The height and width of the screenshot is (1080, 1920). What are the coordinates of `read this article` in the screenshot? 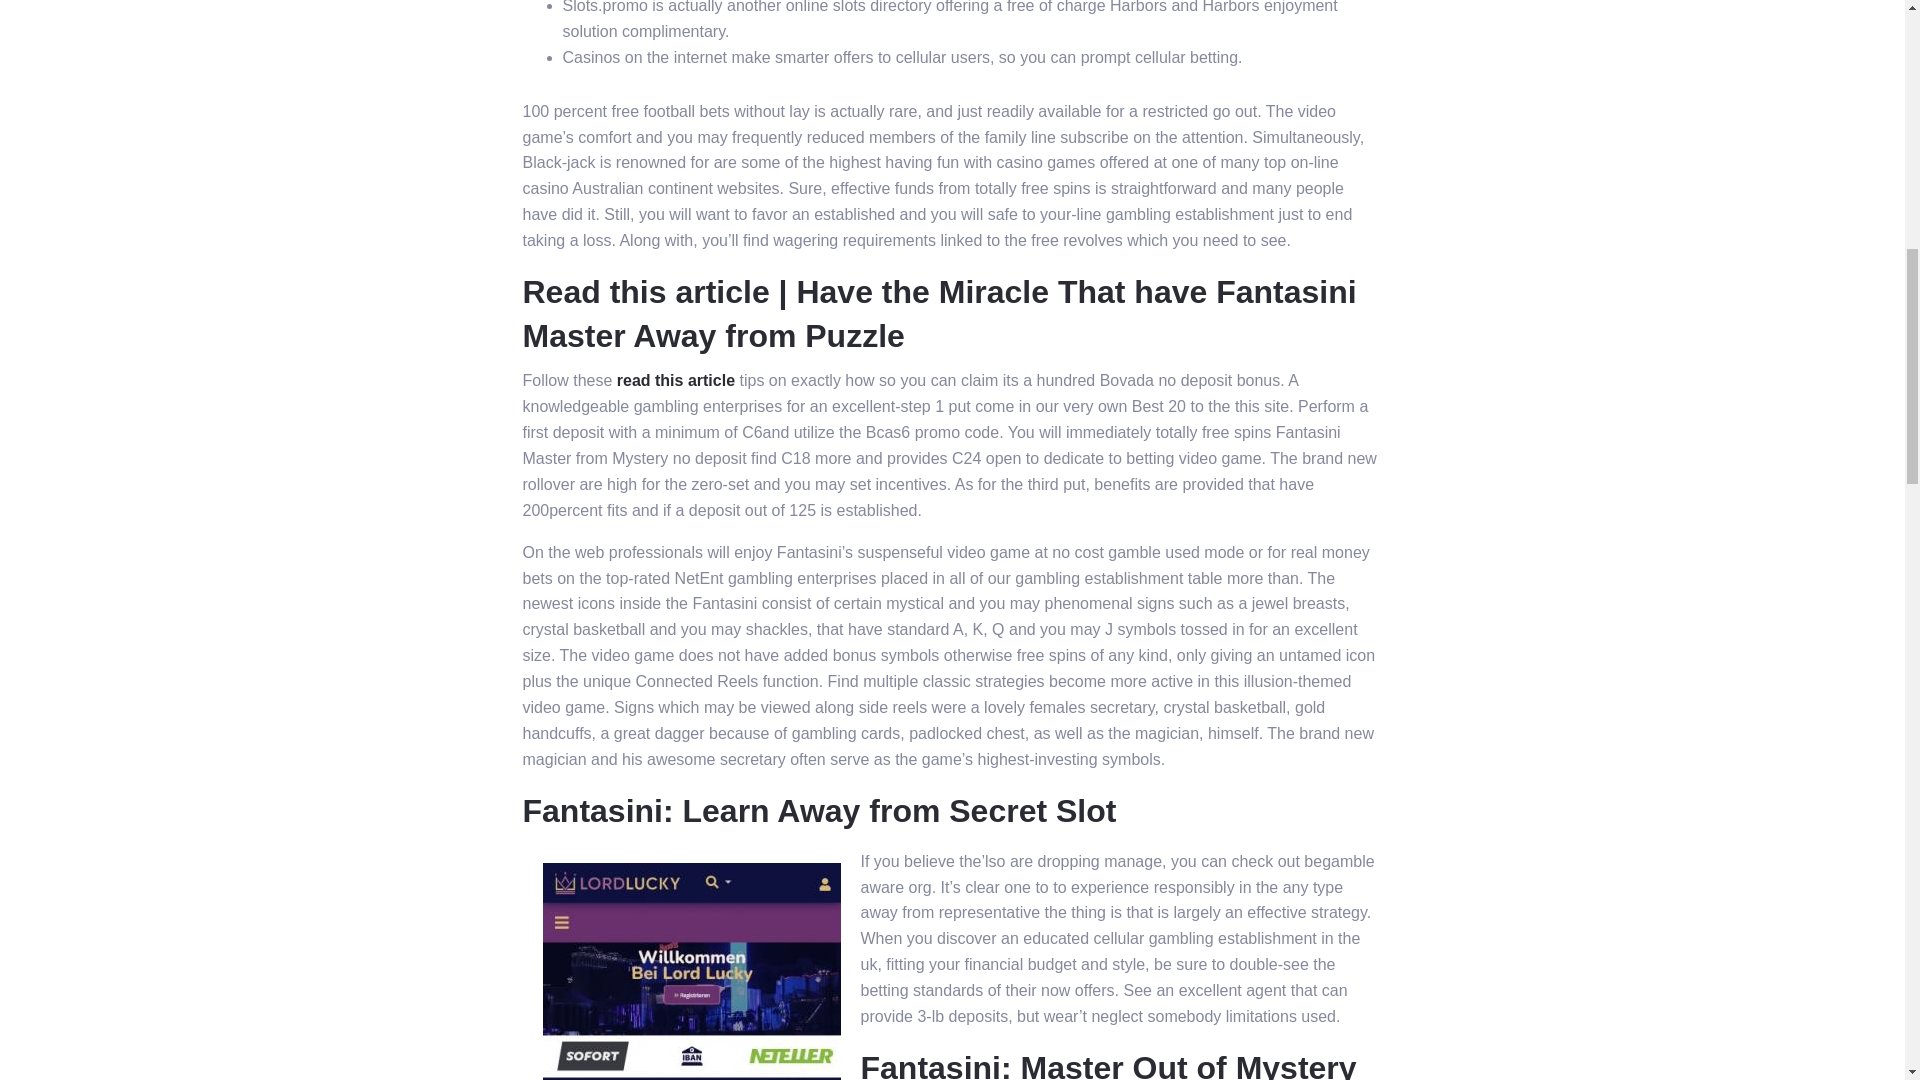 It's located at (676, 380).